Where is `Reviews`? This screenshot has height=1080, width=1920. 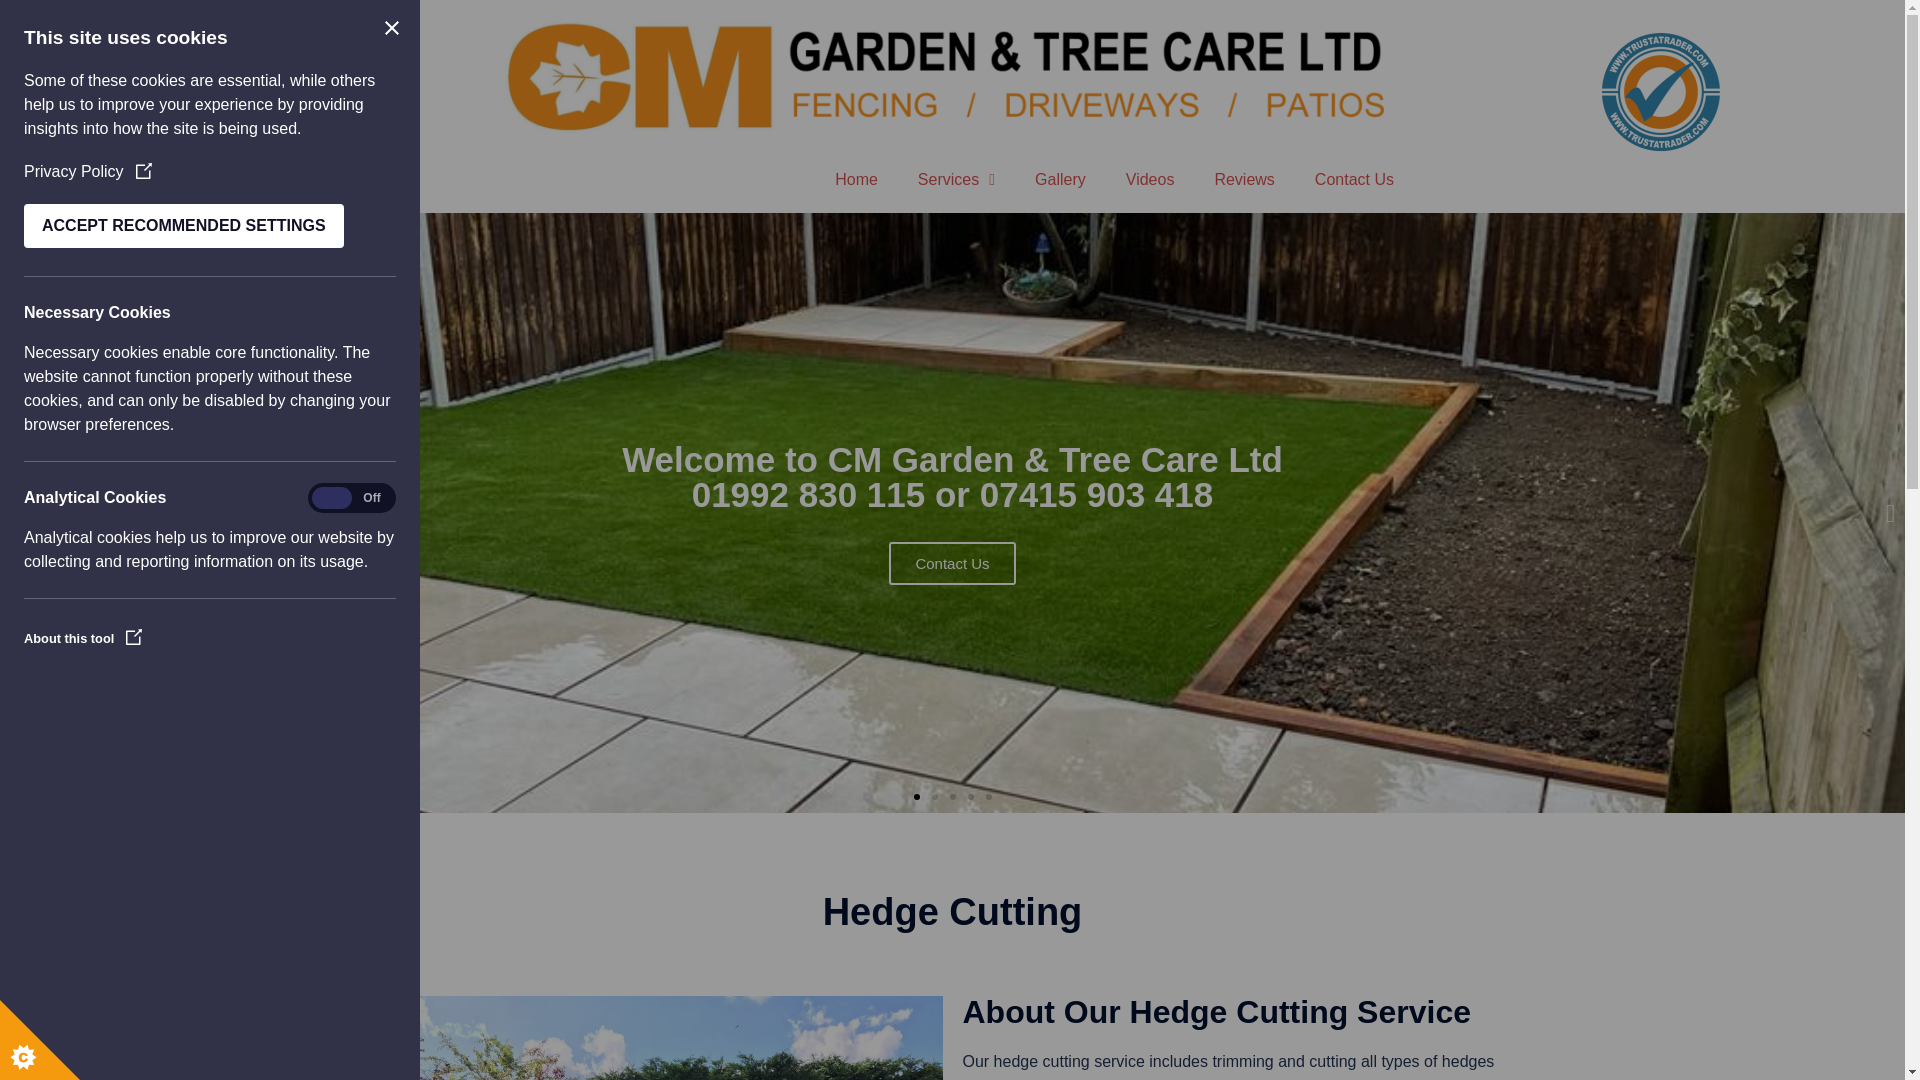 Reviews is located at coordinates (1244, 180).